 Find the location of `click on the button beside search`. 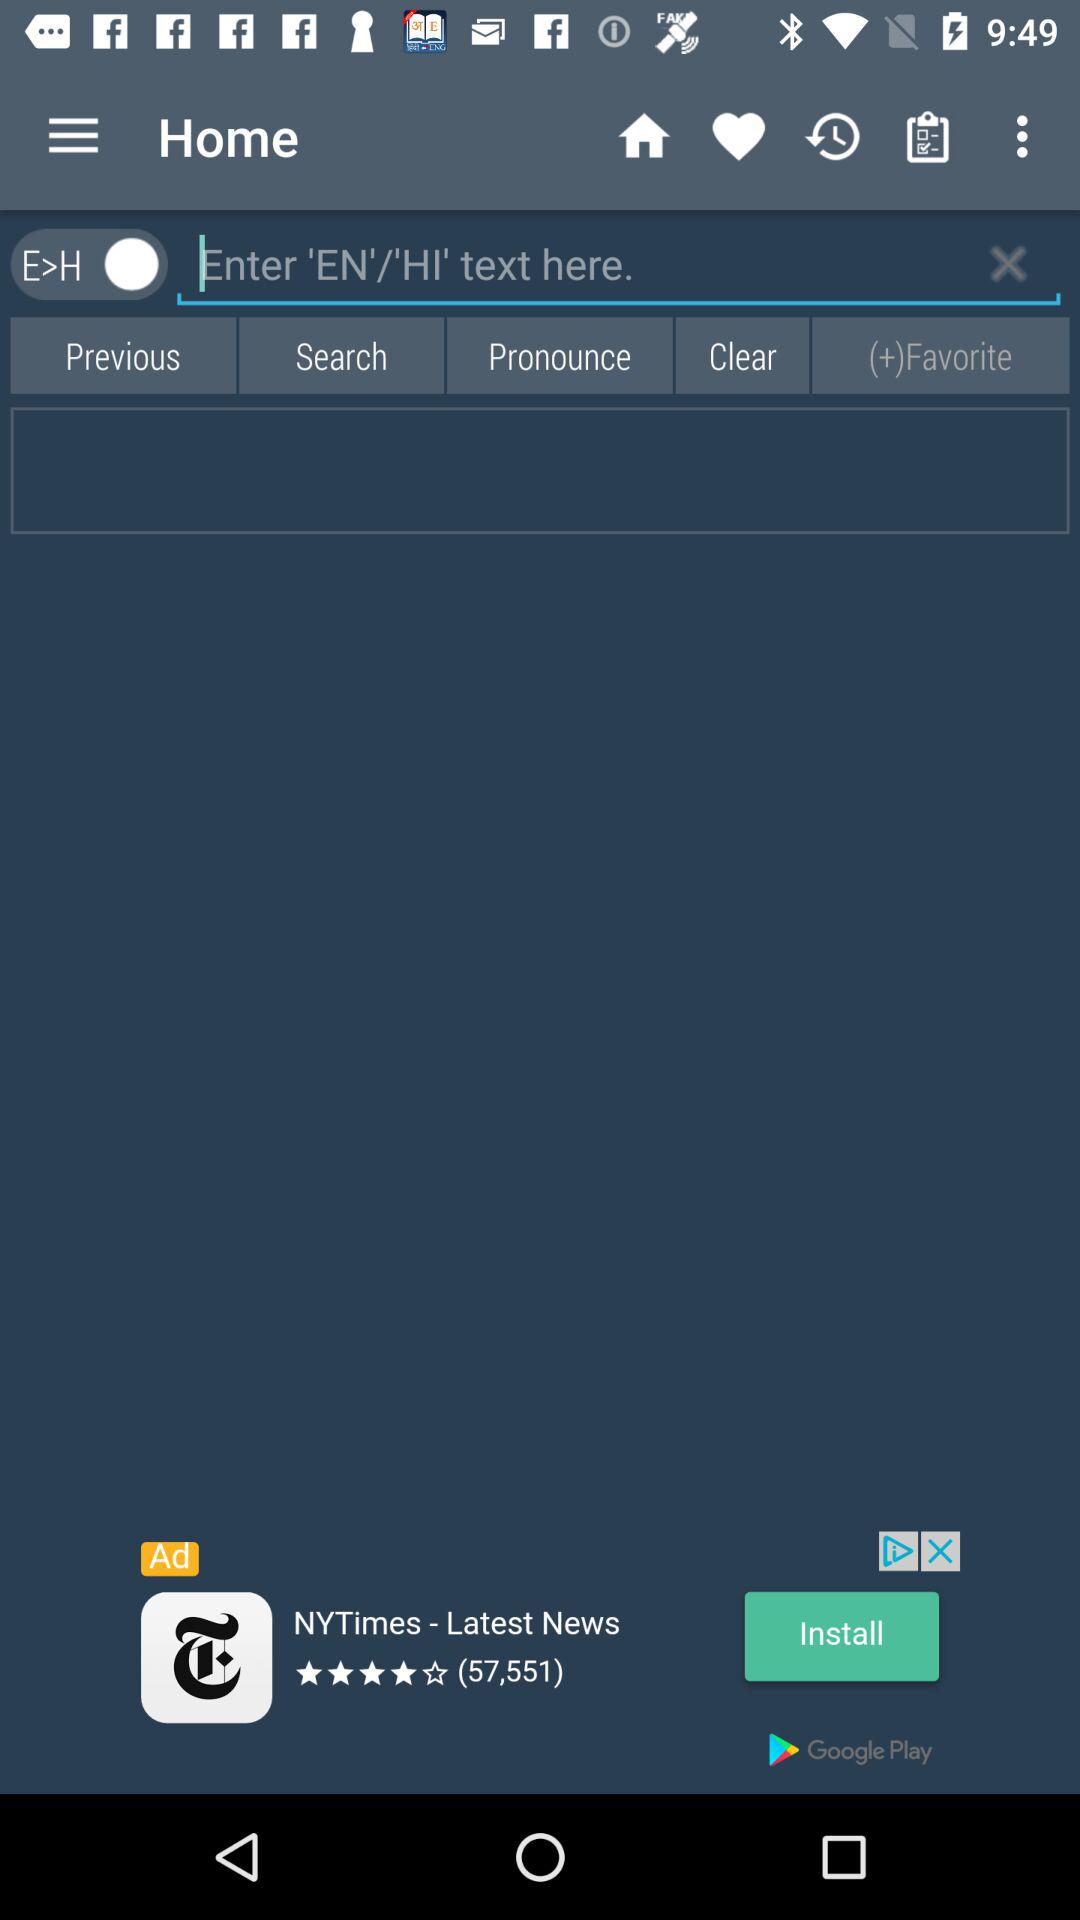

click on the button beside search is located at coordinates (123, 354).